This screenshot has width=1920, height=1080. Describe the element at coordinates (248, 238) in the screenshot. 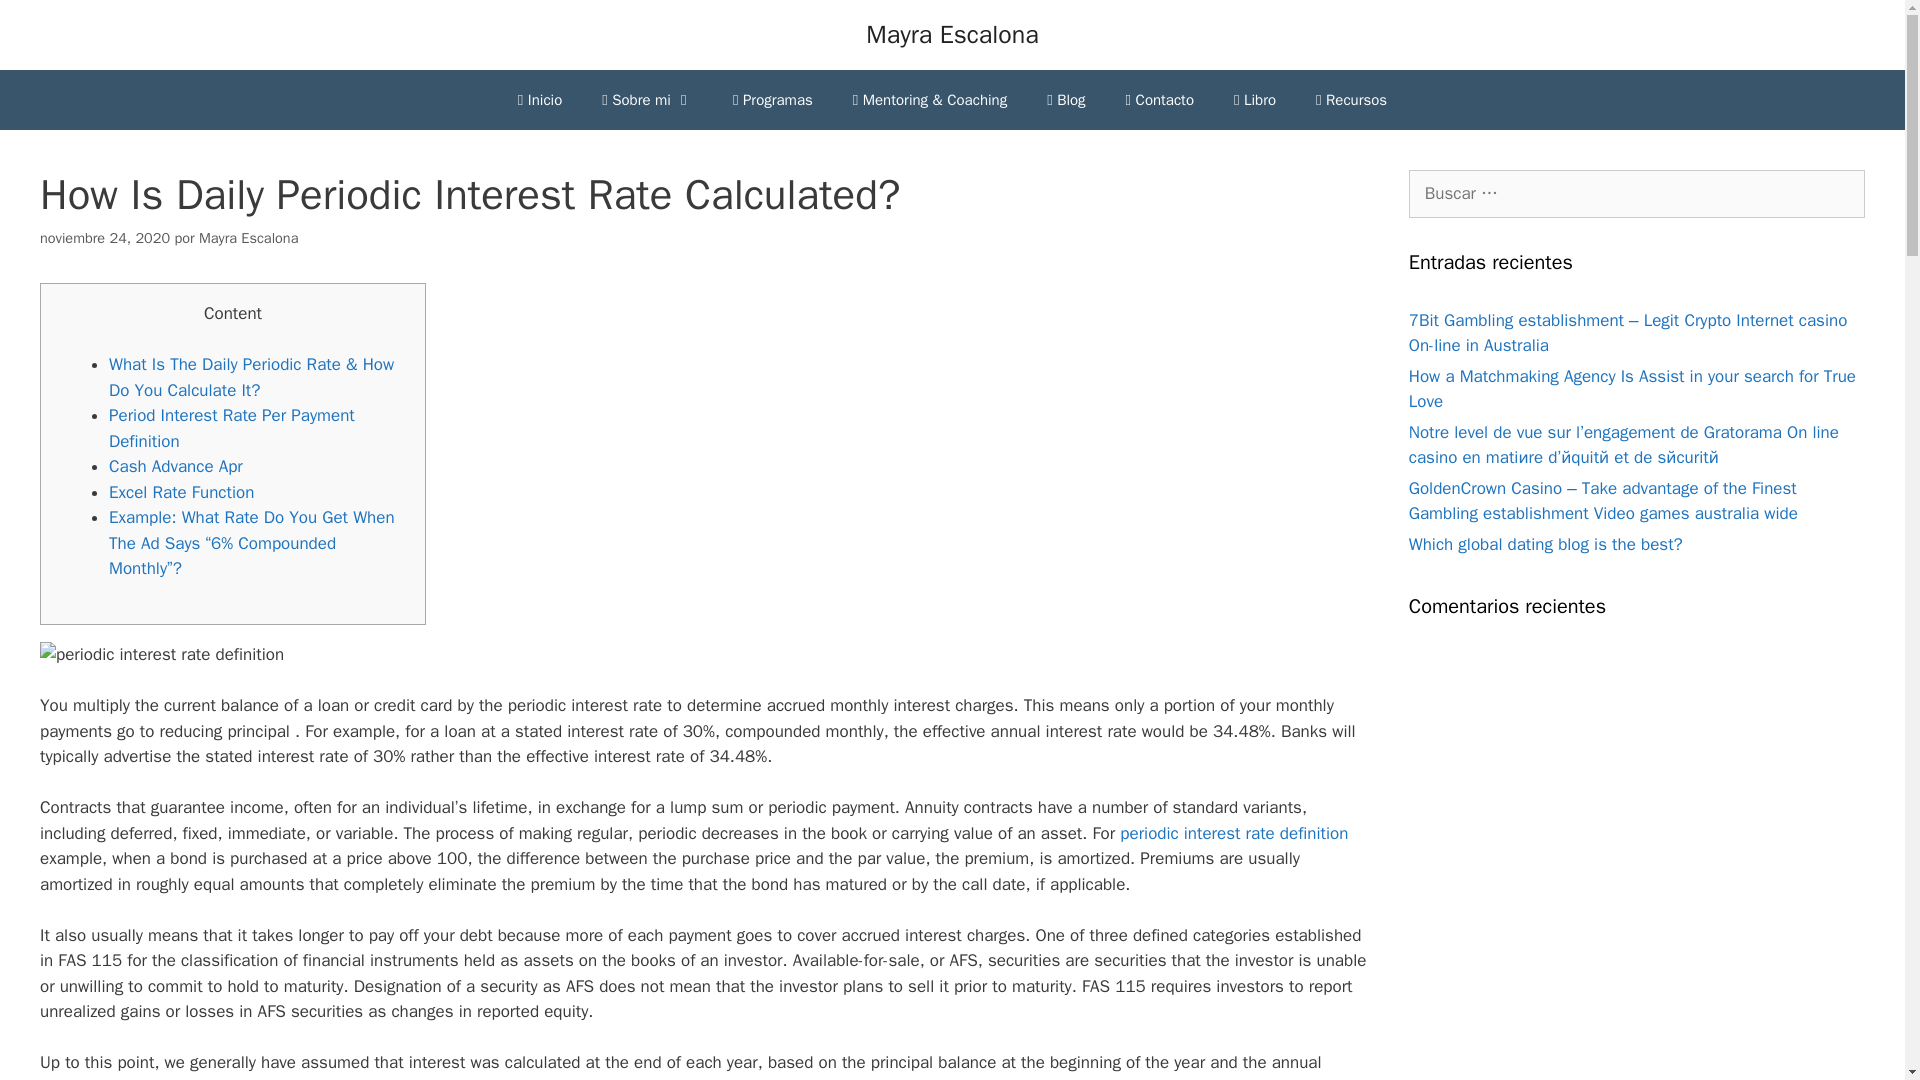

I see `Mayra Escalona` at that location.